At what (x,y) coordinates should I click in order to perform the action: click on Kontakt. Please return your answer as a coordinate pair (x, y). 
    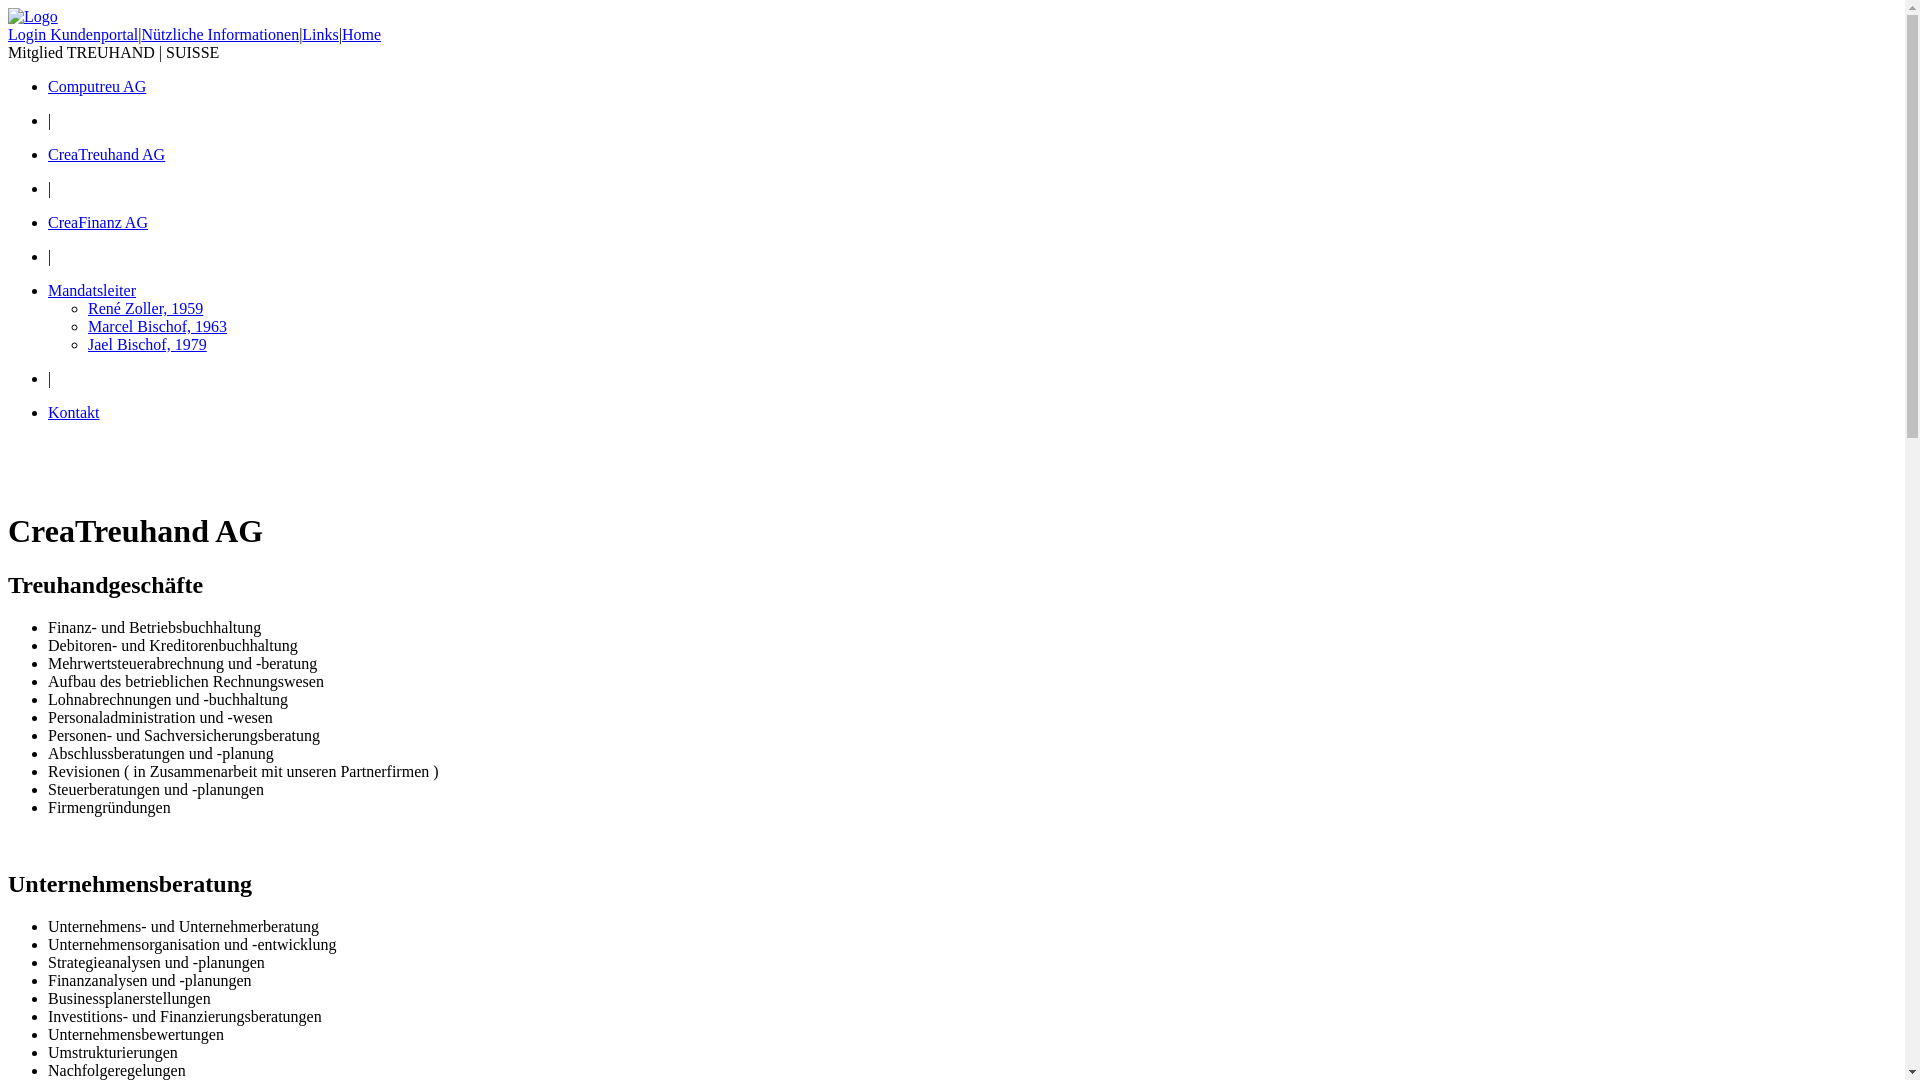
    Looking at the image, I should click on (74, 412).